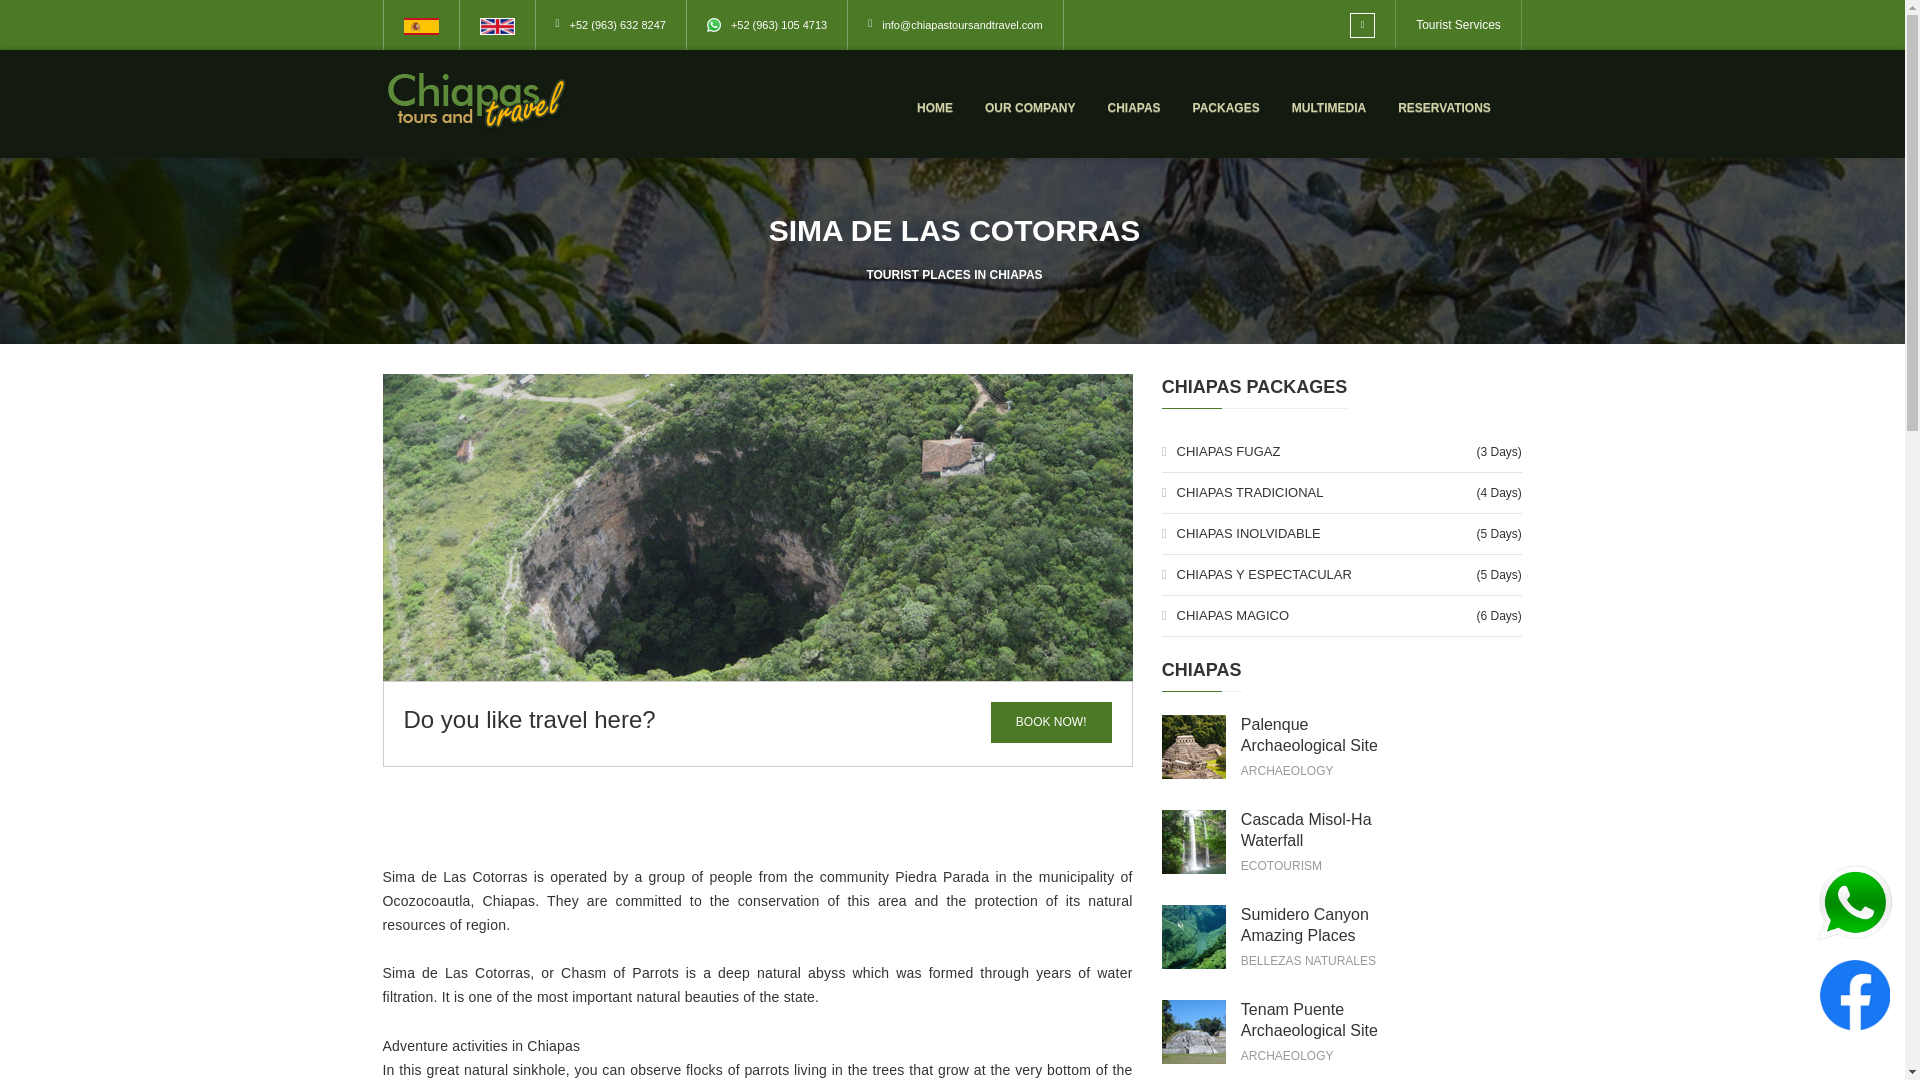  I want to click on Tourist Services, so click(1458, 25).